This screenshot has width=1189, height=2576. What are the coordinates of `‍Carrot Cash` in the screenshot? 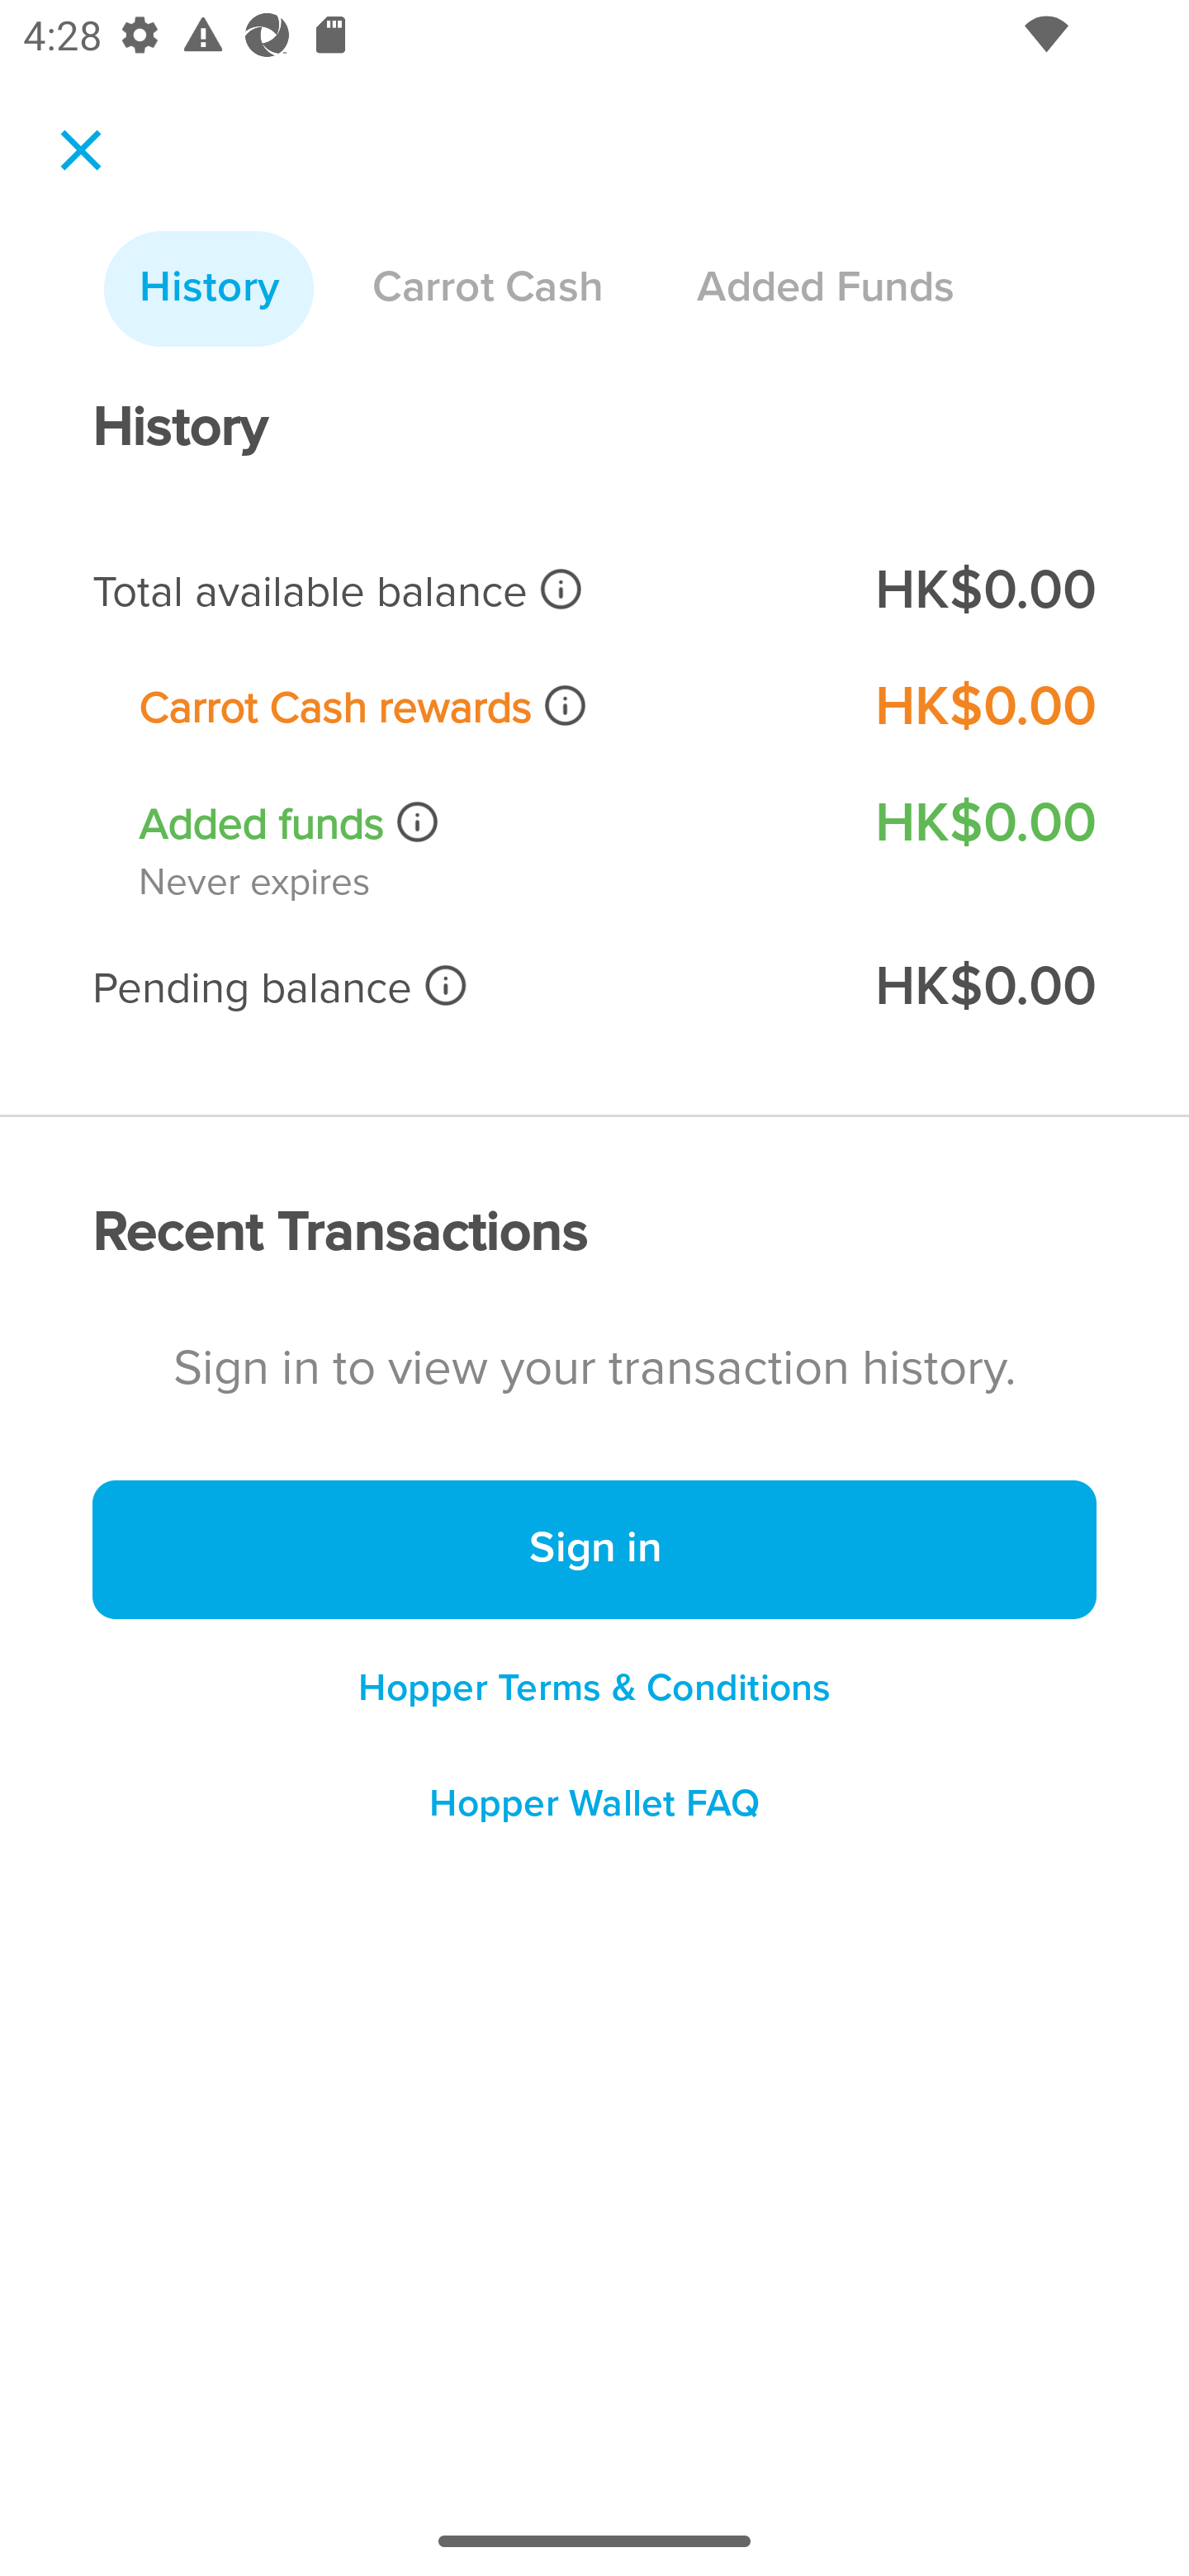 It's located at (487, 289).